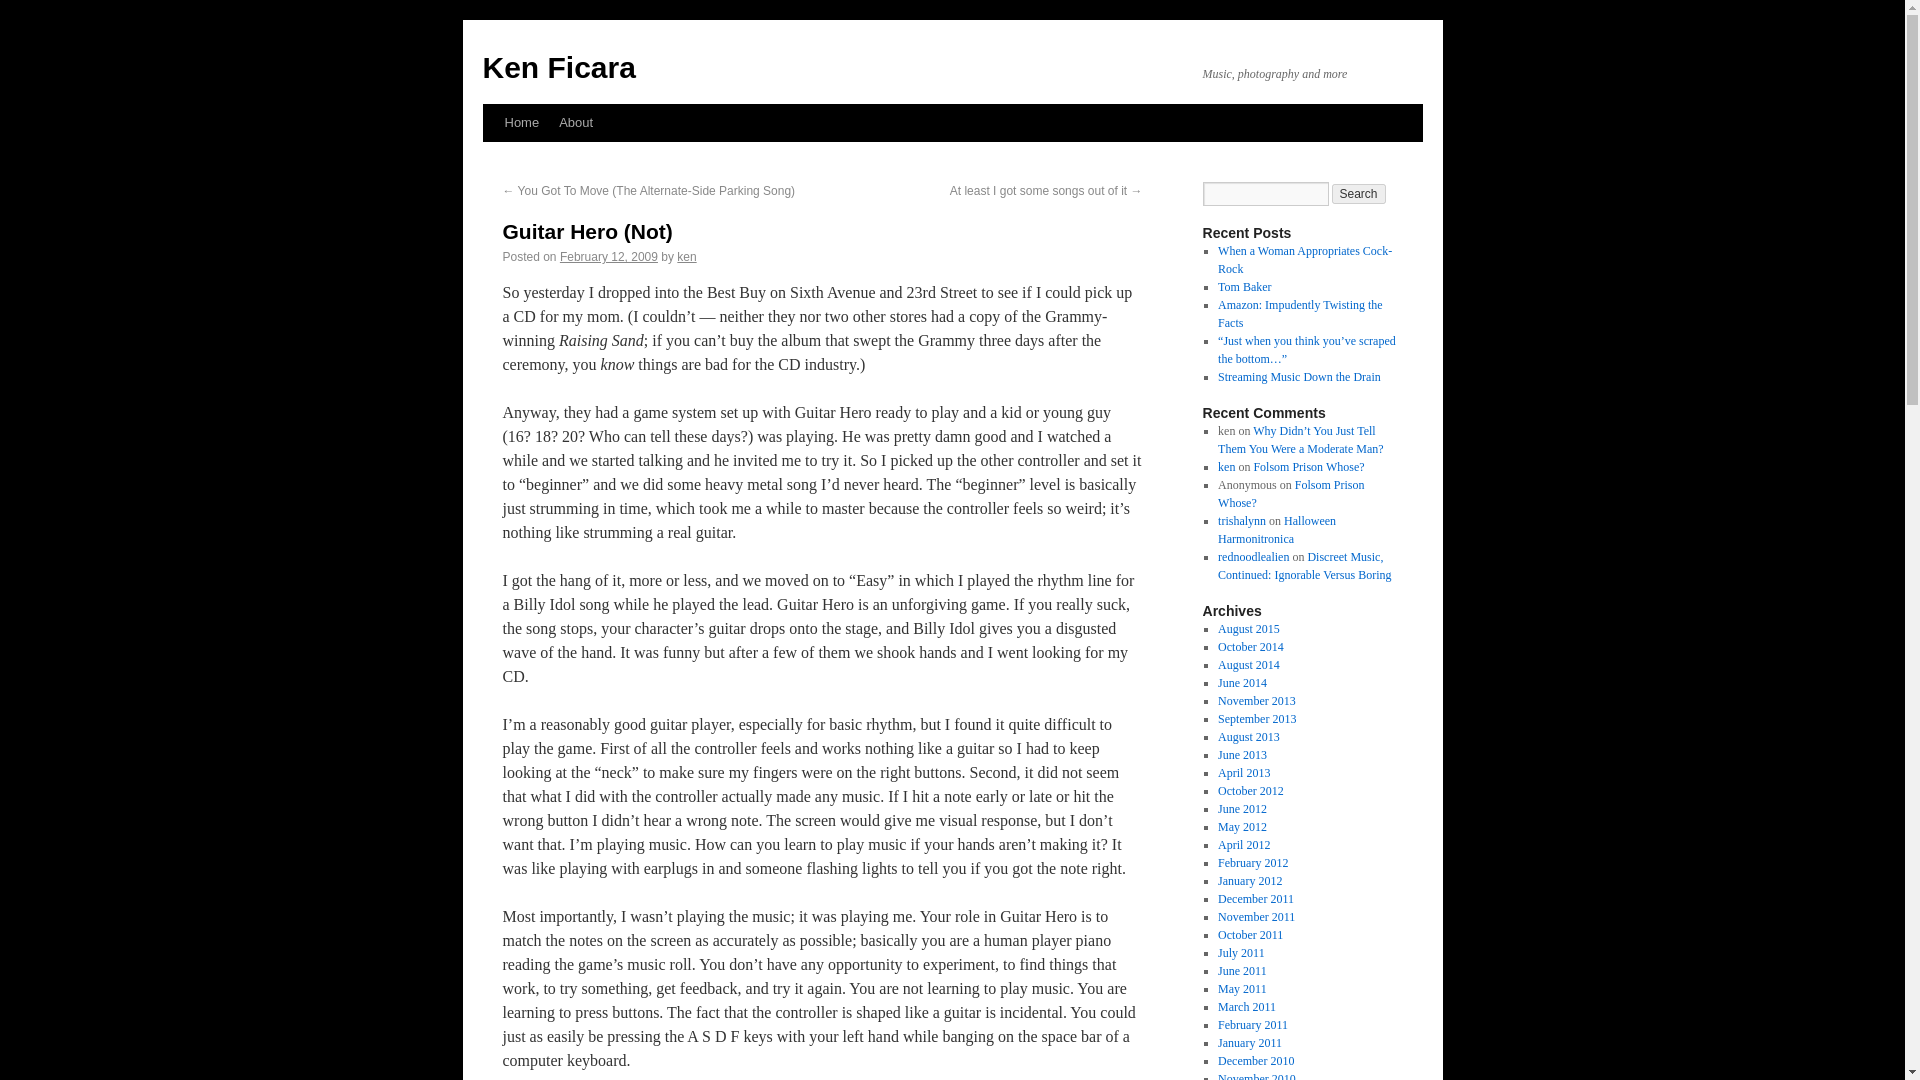  I want to click on April 2013, so click(1243, 772).